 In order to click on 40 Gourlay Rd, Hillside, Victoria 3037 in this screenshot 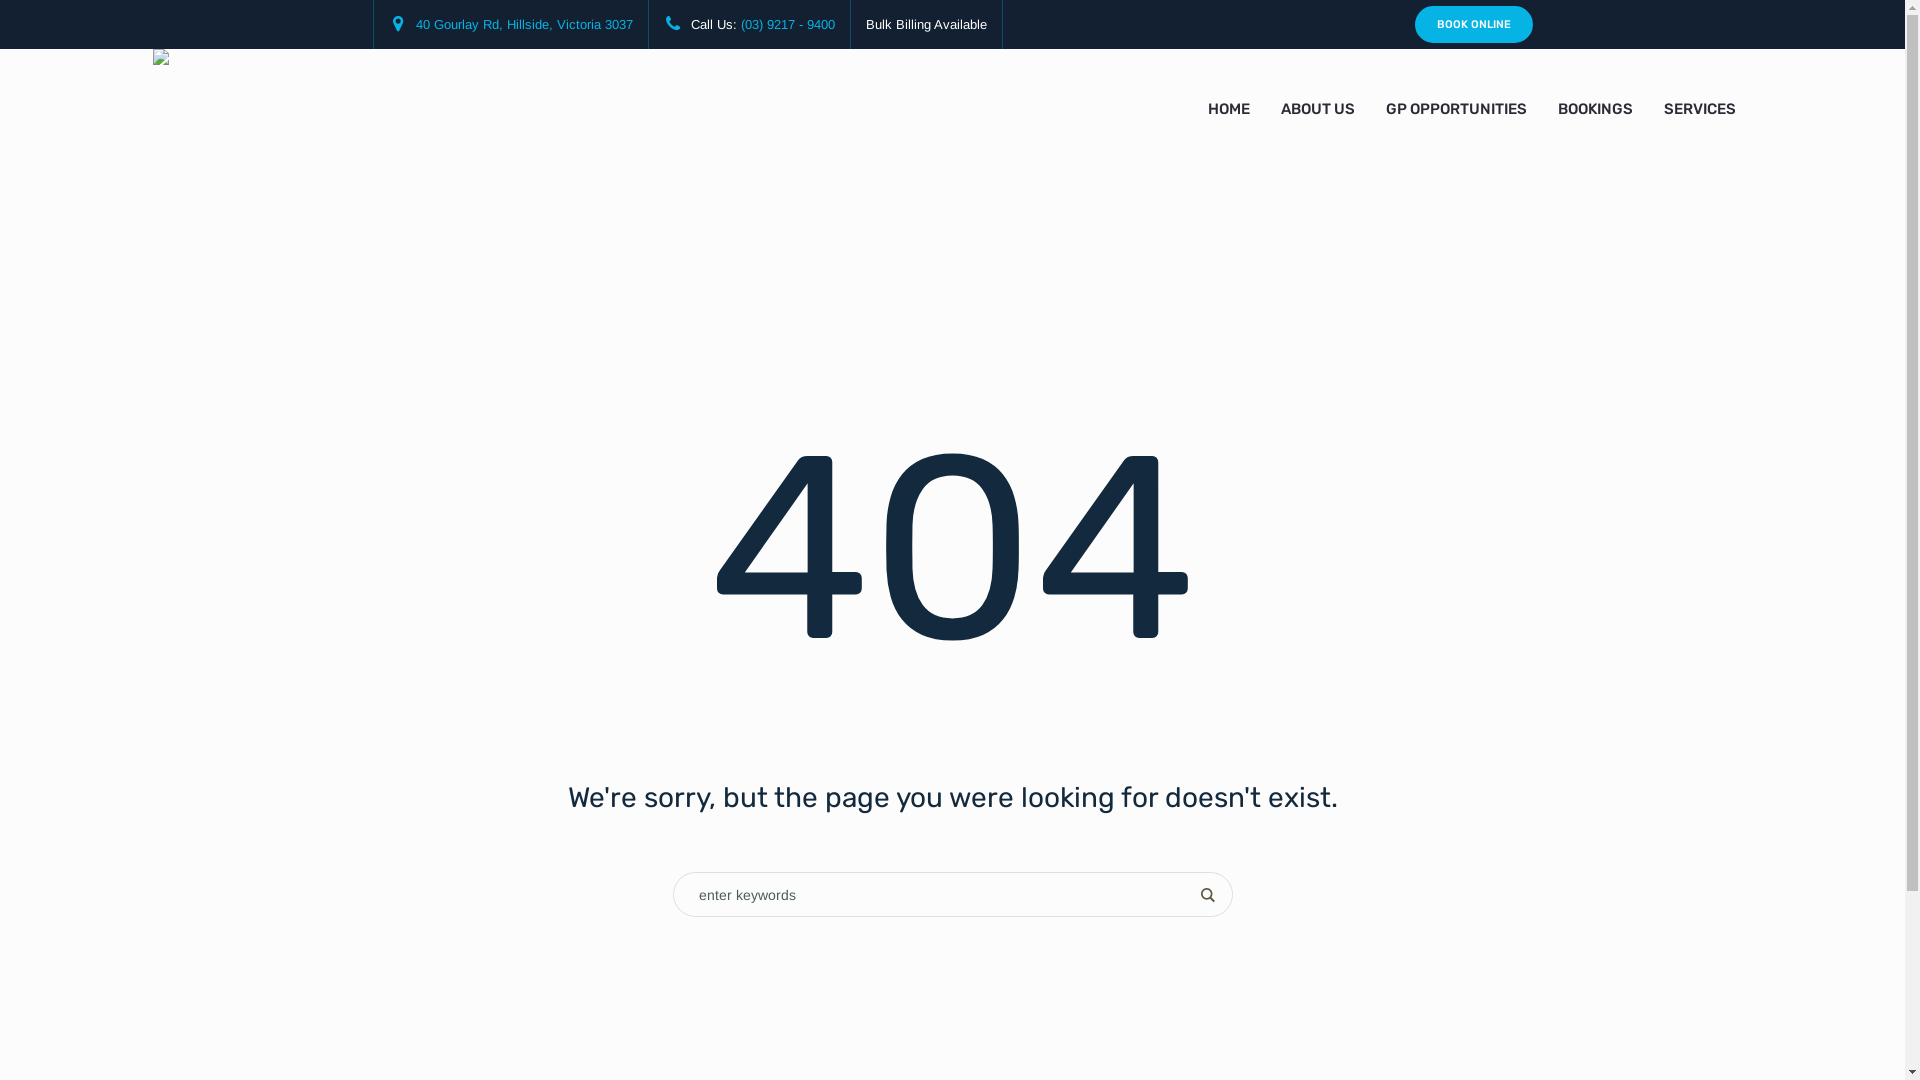, I will do `click(524, 24)`.